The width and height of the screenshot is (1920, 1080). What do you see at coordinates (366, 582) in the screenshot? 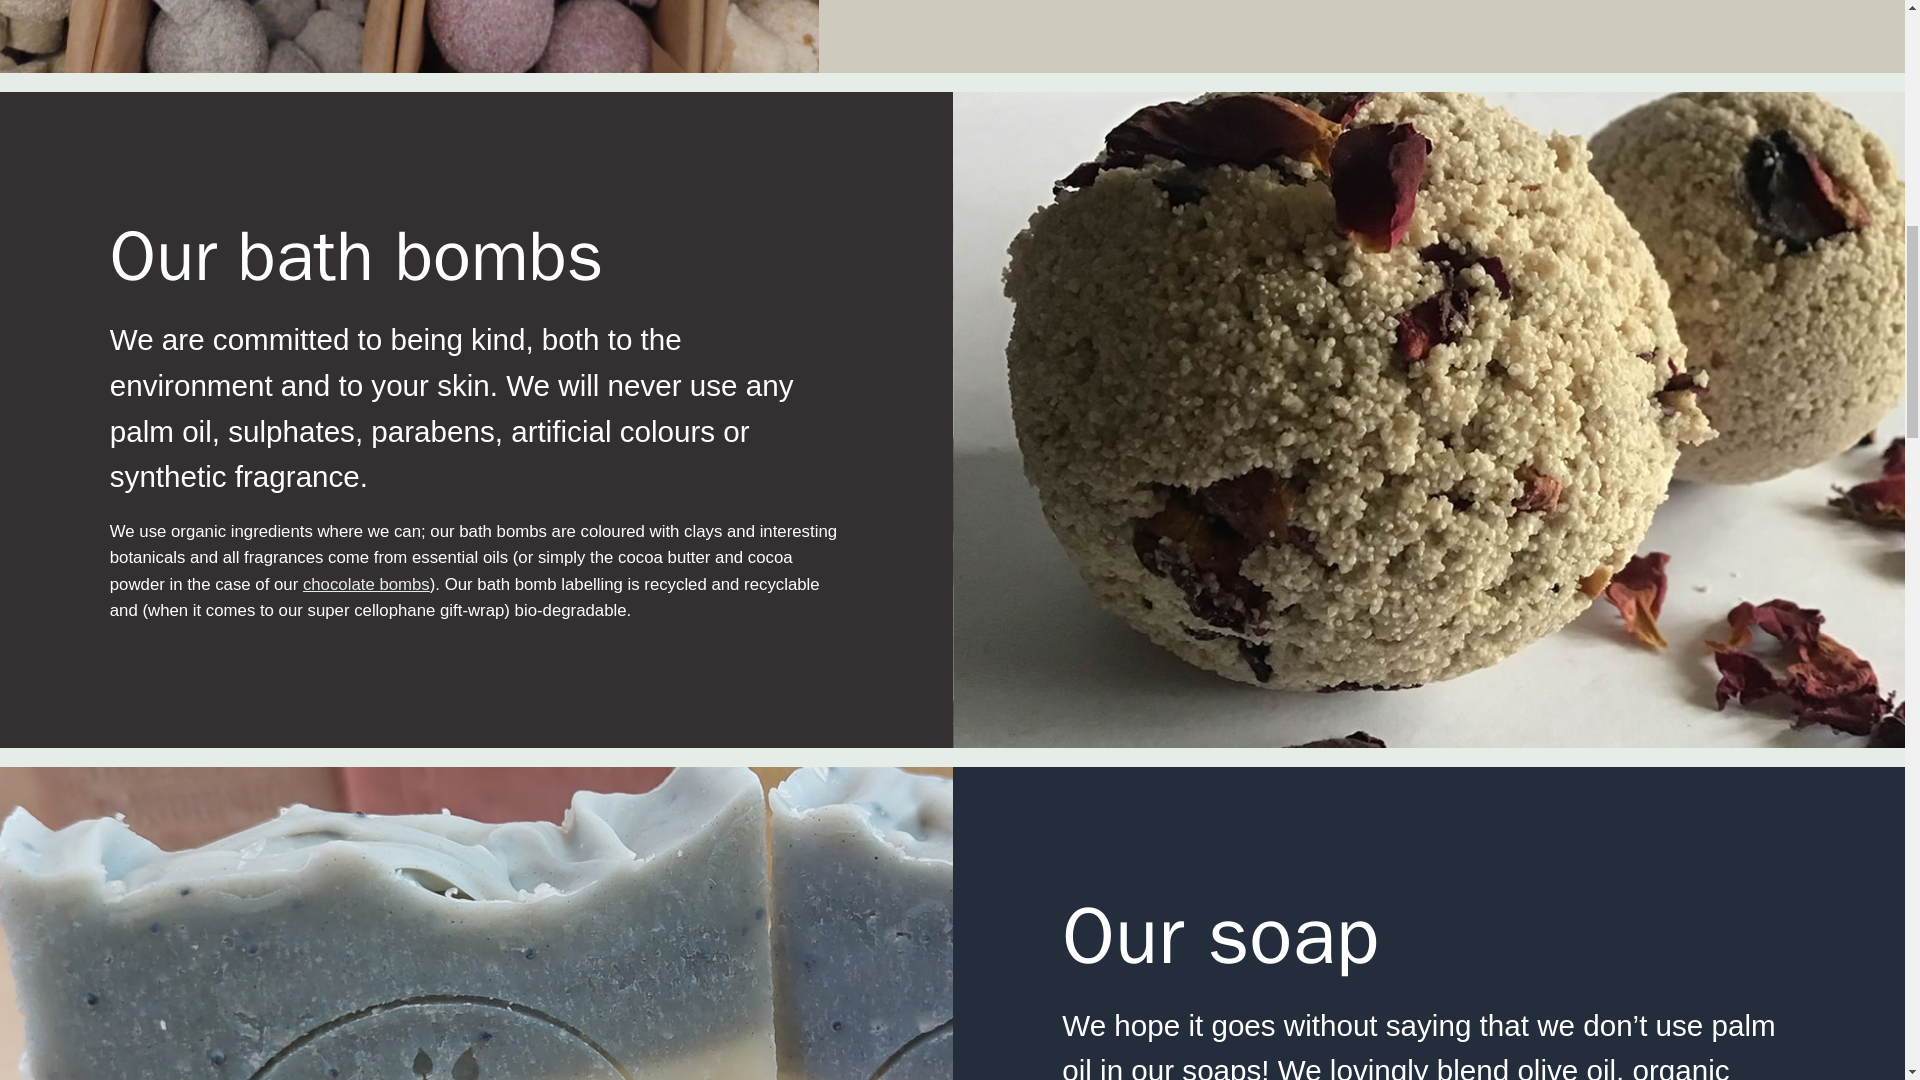
I see `chocolate bombs` at bounding box center [366, 582].